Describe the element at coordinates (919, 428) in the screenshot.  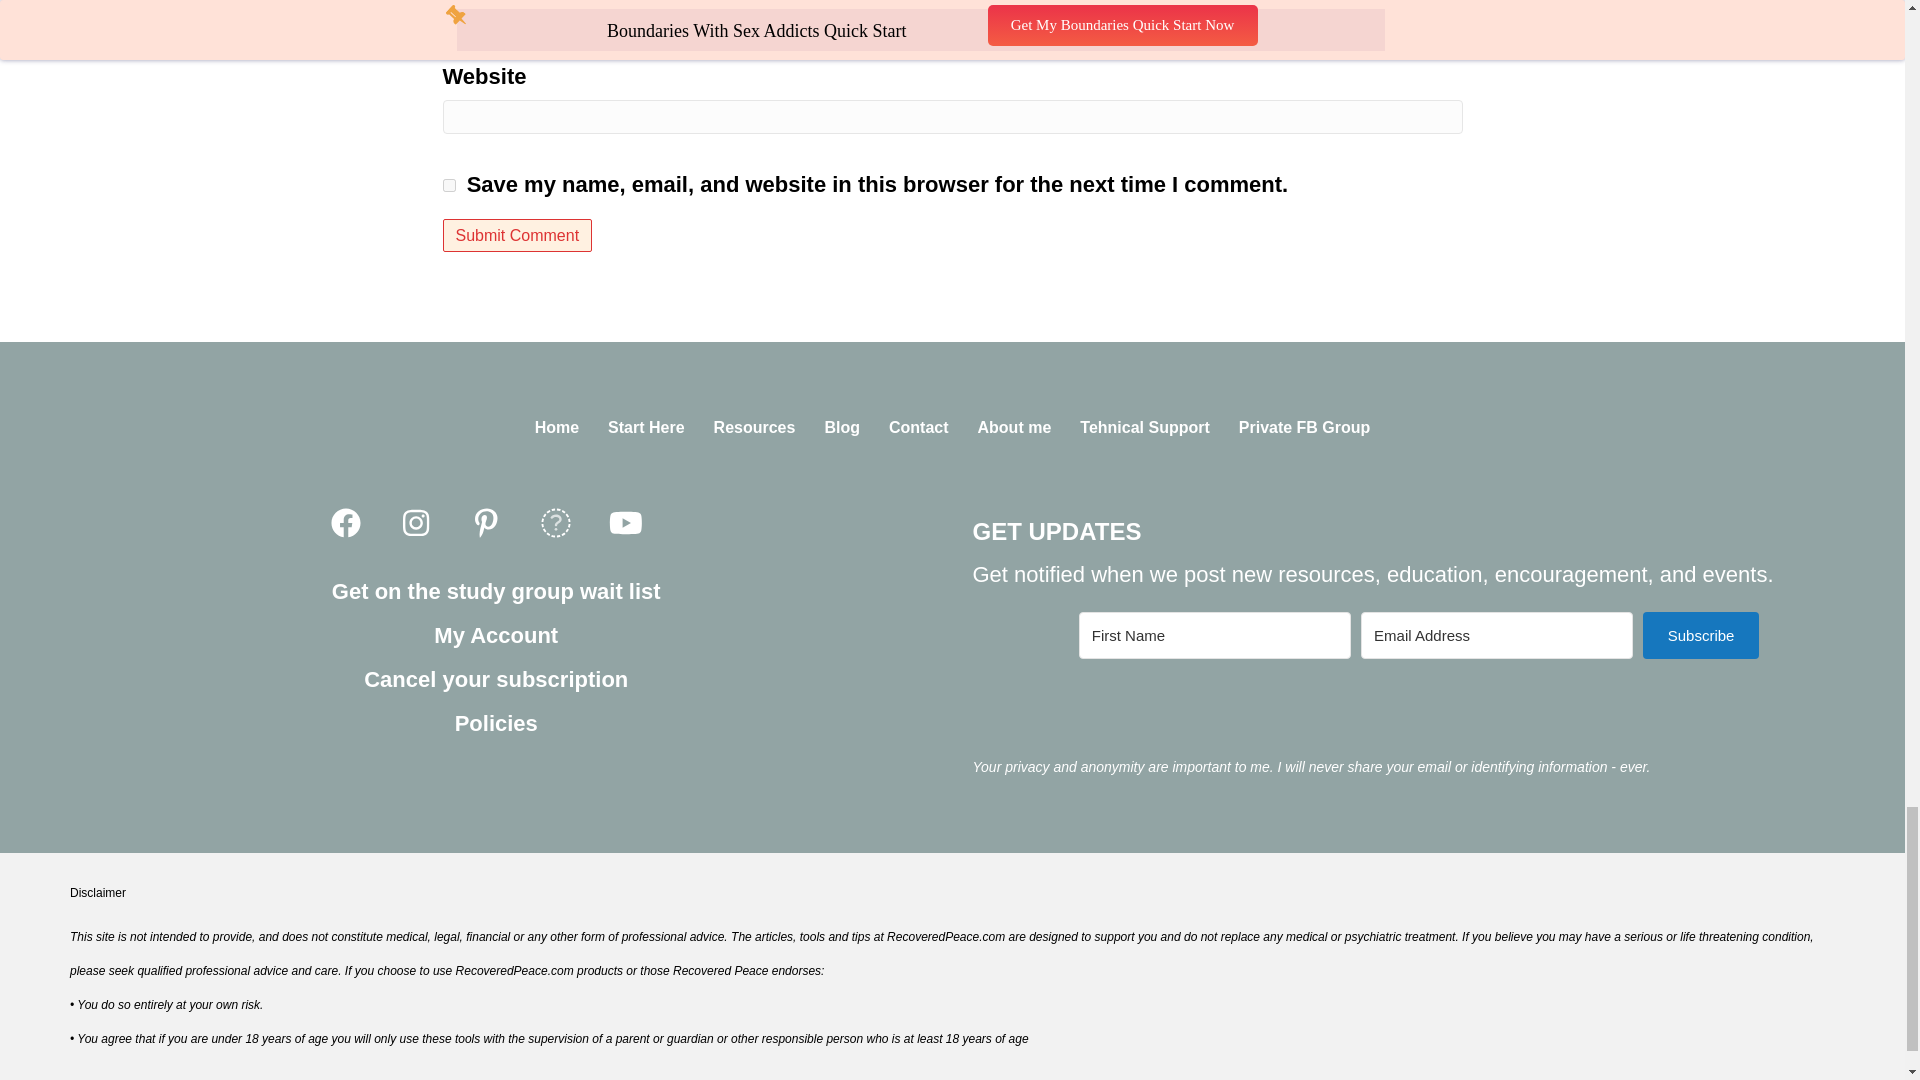
I see `Contact` at that location.